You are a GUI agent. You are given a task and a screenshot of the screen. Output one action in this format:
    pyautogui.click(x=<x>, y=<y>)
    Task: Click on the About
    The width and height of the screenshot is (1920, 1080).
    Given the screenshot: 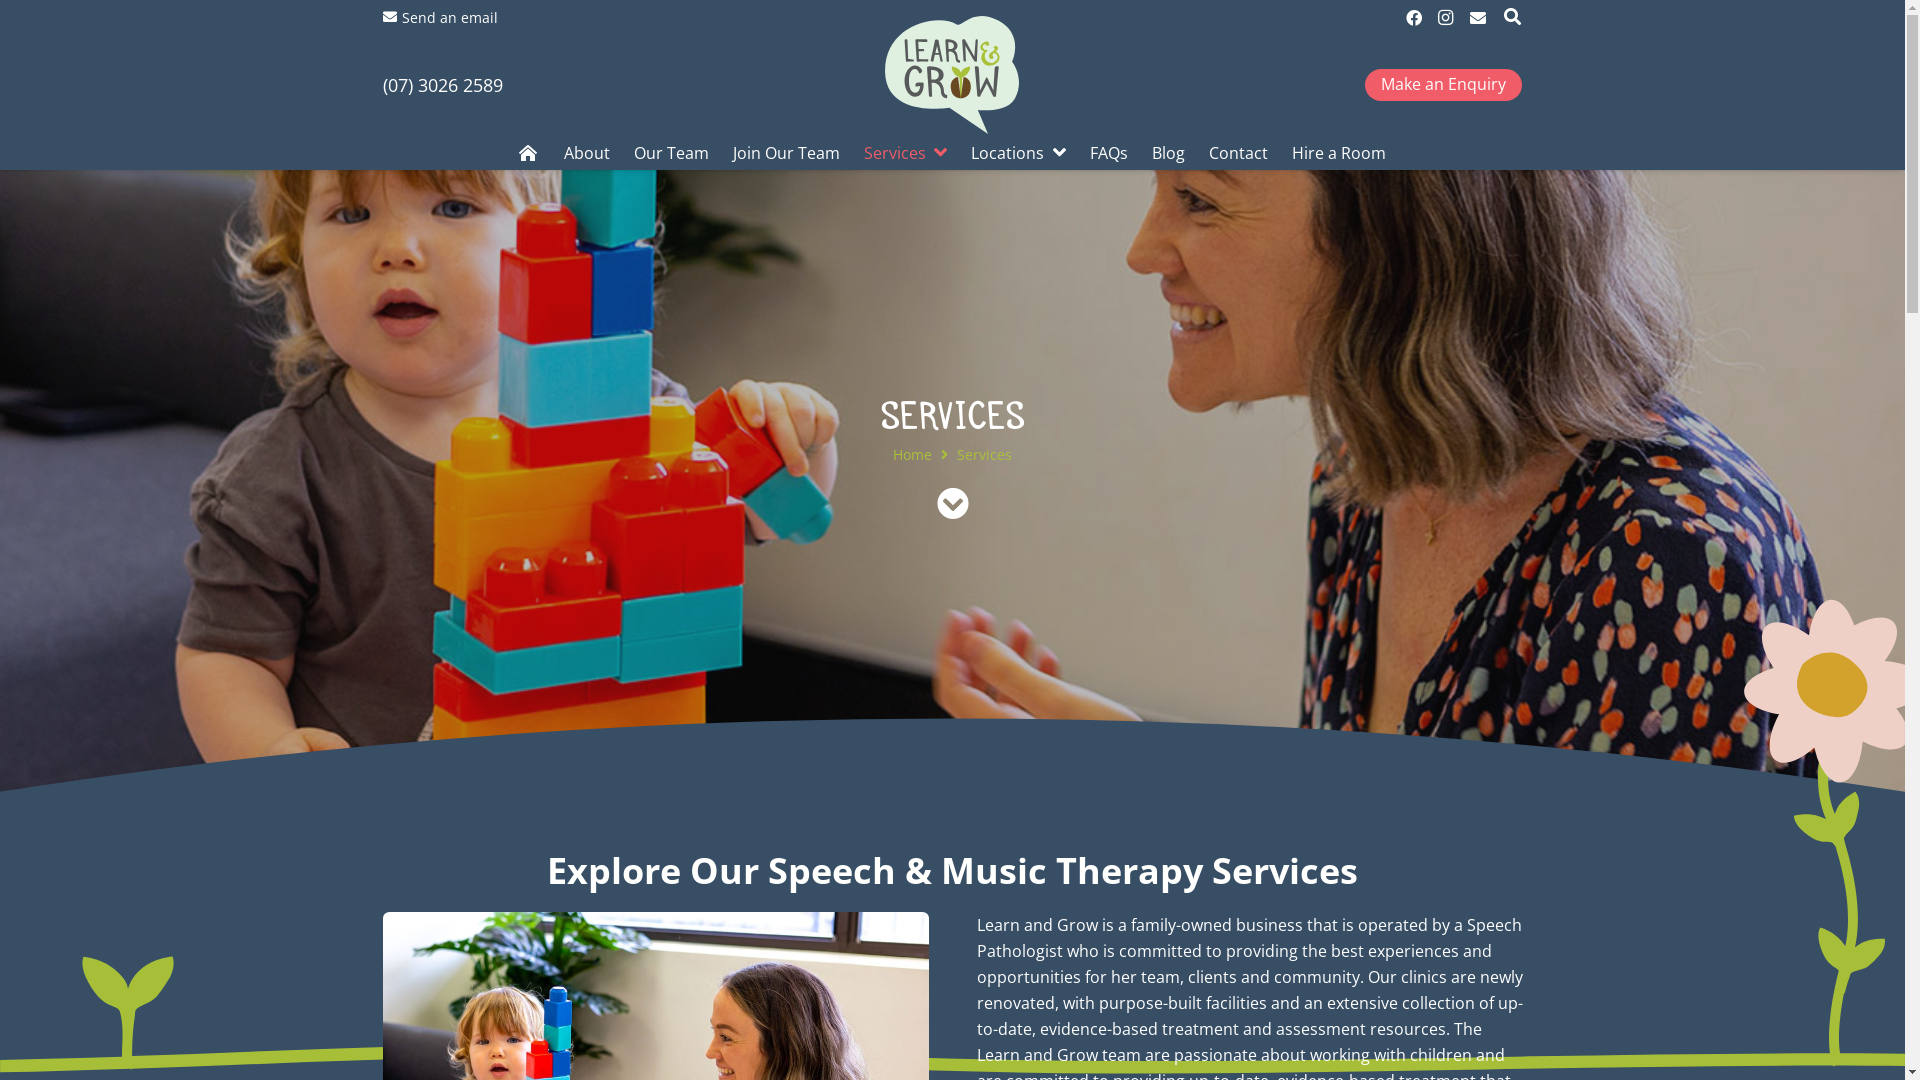 What is the action you would take?
    pyautogui.click(x=587, y=153)
    